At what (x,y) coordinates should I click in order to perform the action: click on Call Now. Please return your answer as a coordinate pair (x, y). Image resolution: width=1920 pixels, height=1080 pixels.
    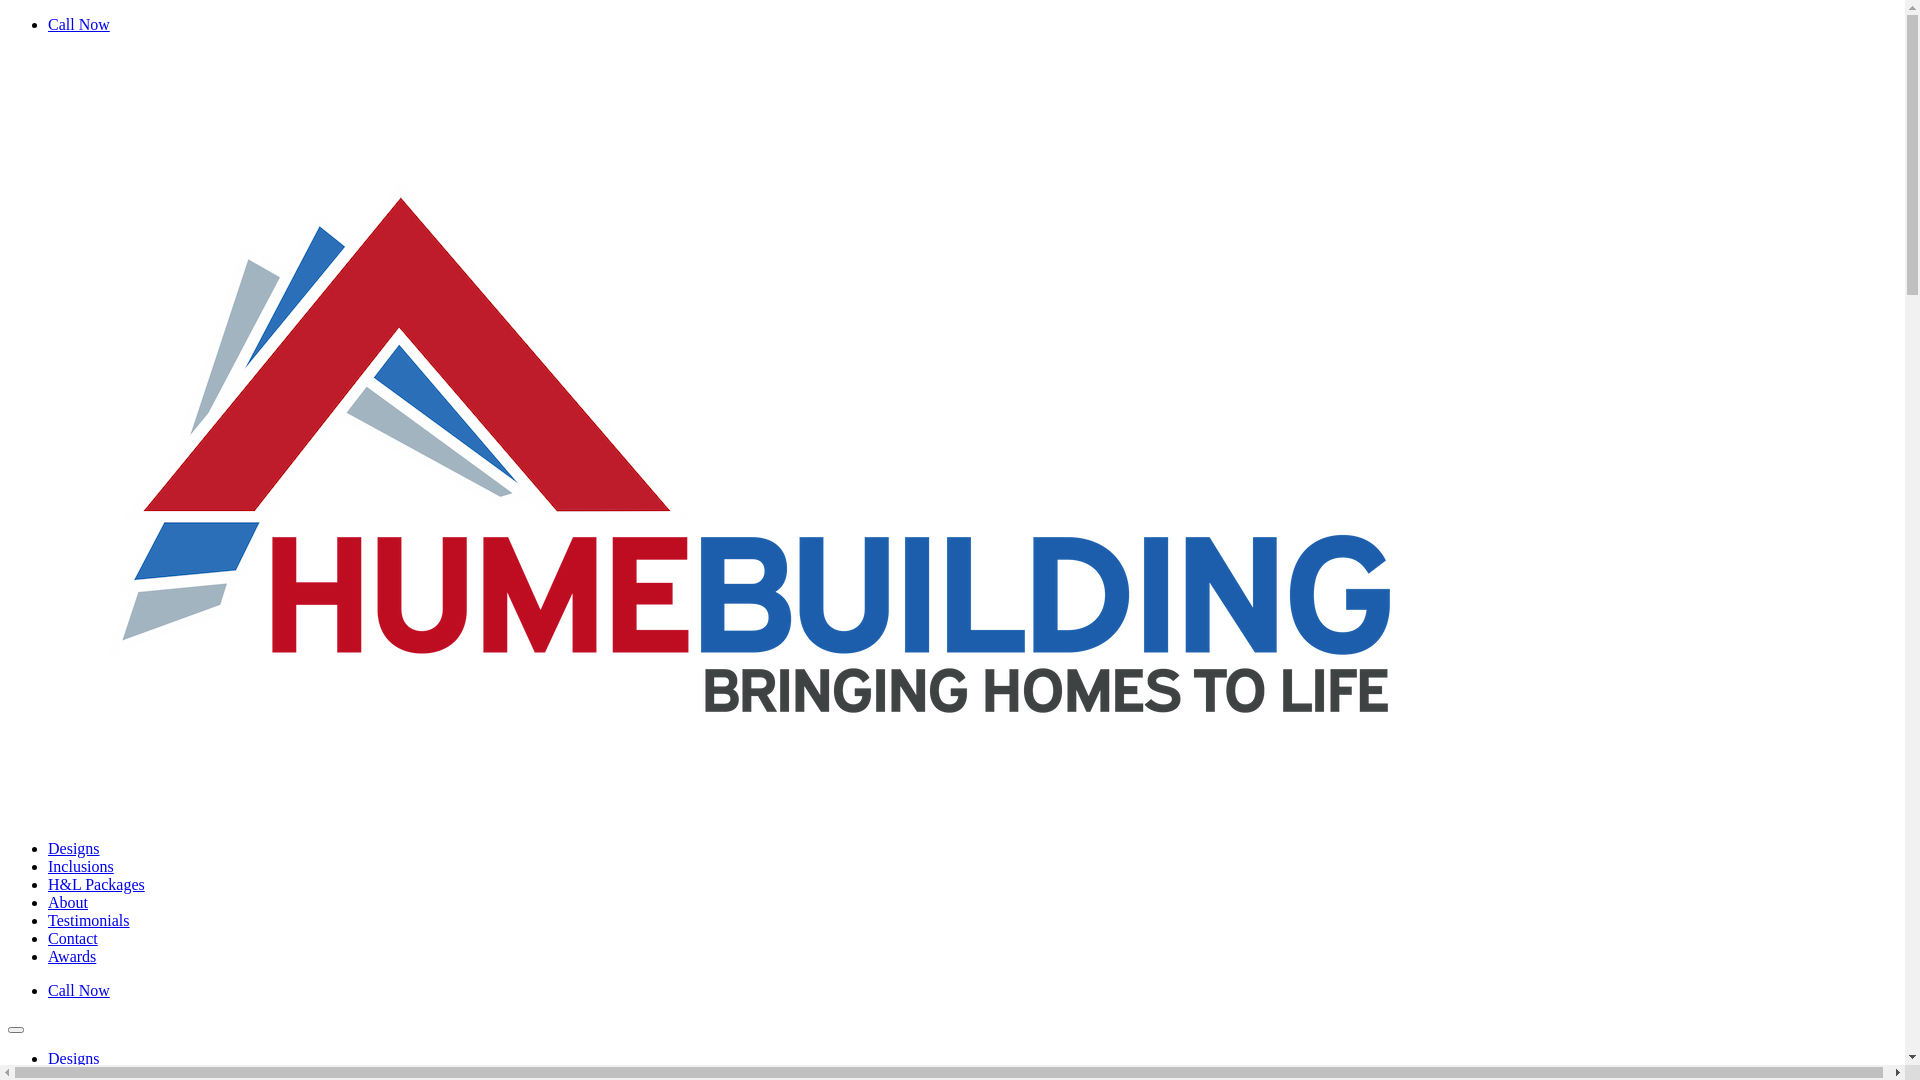
    Looking at the image, I should click on (79, 990).